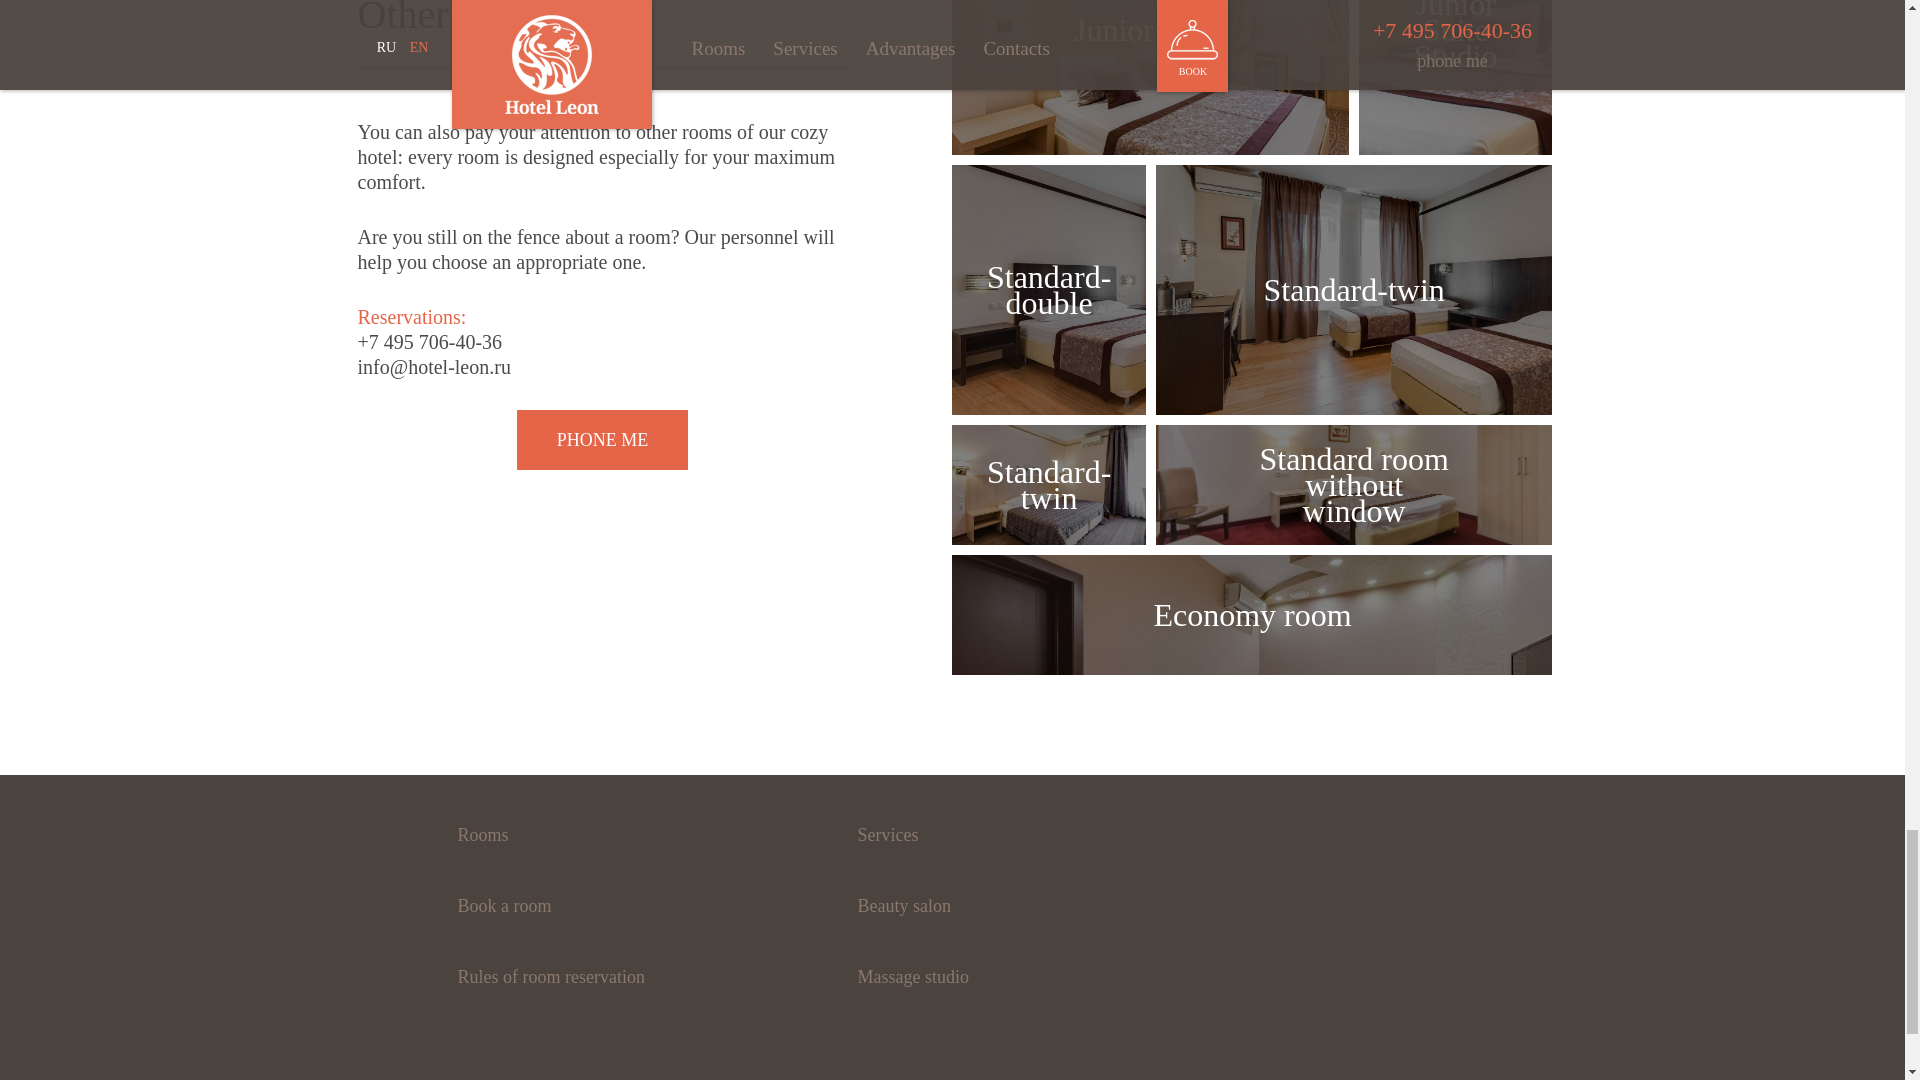 This screenshot has width=1920, height=1080. Describe the element at coordinates (1252, 615) in the screenshot. I see `Economy room` at that location.